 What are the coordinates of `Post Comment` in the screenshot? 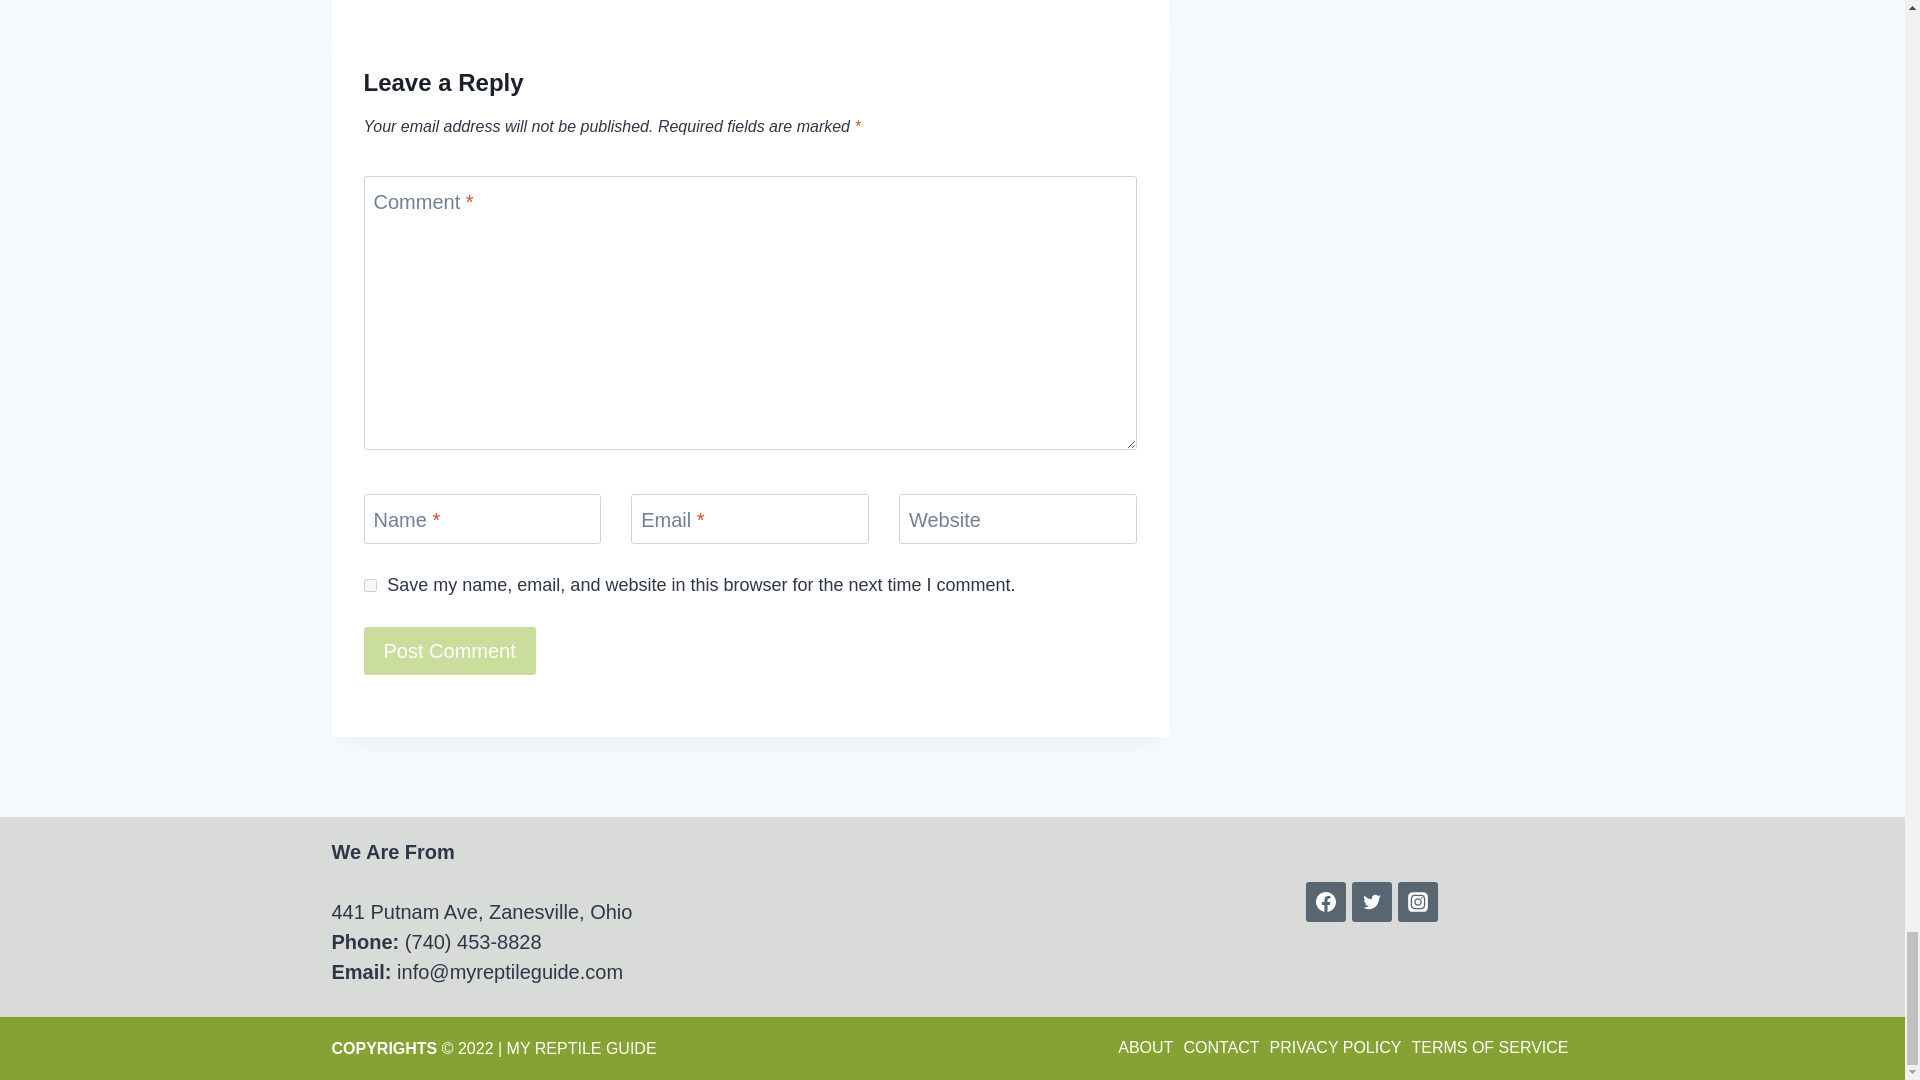 It's located at (450, 651).